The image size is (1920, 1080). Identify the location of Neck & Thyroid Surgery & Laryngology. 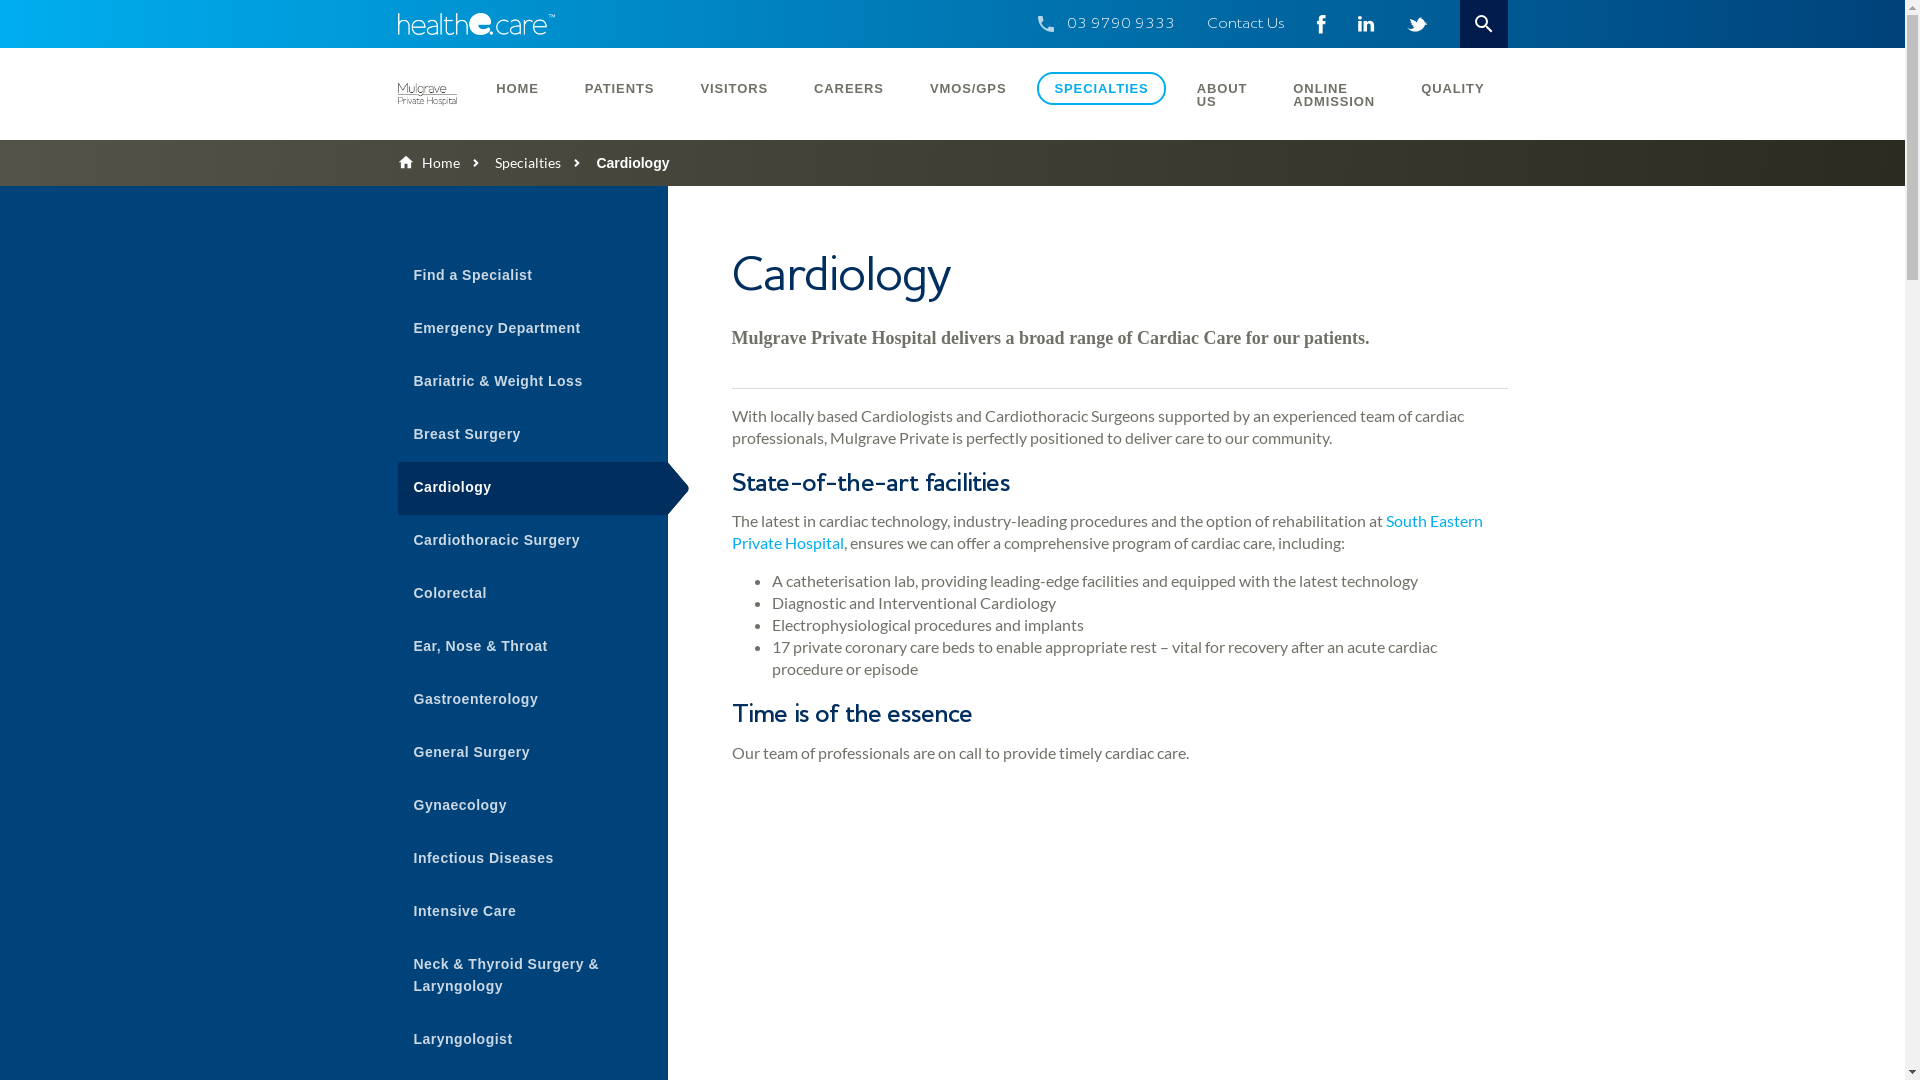
(533, 976).